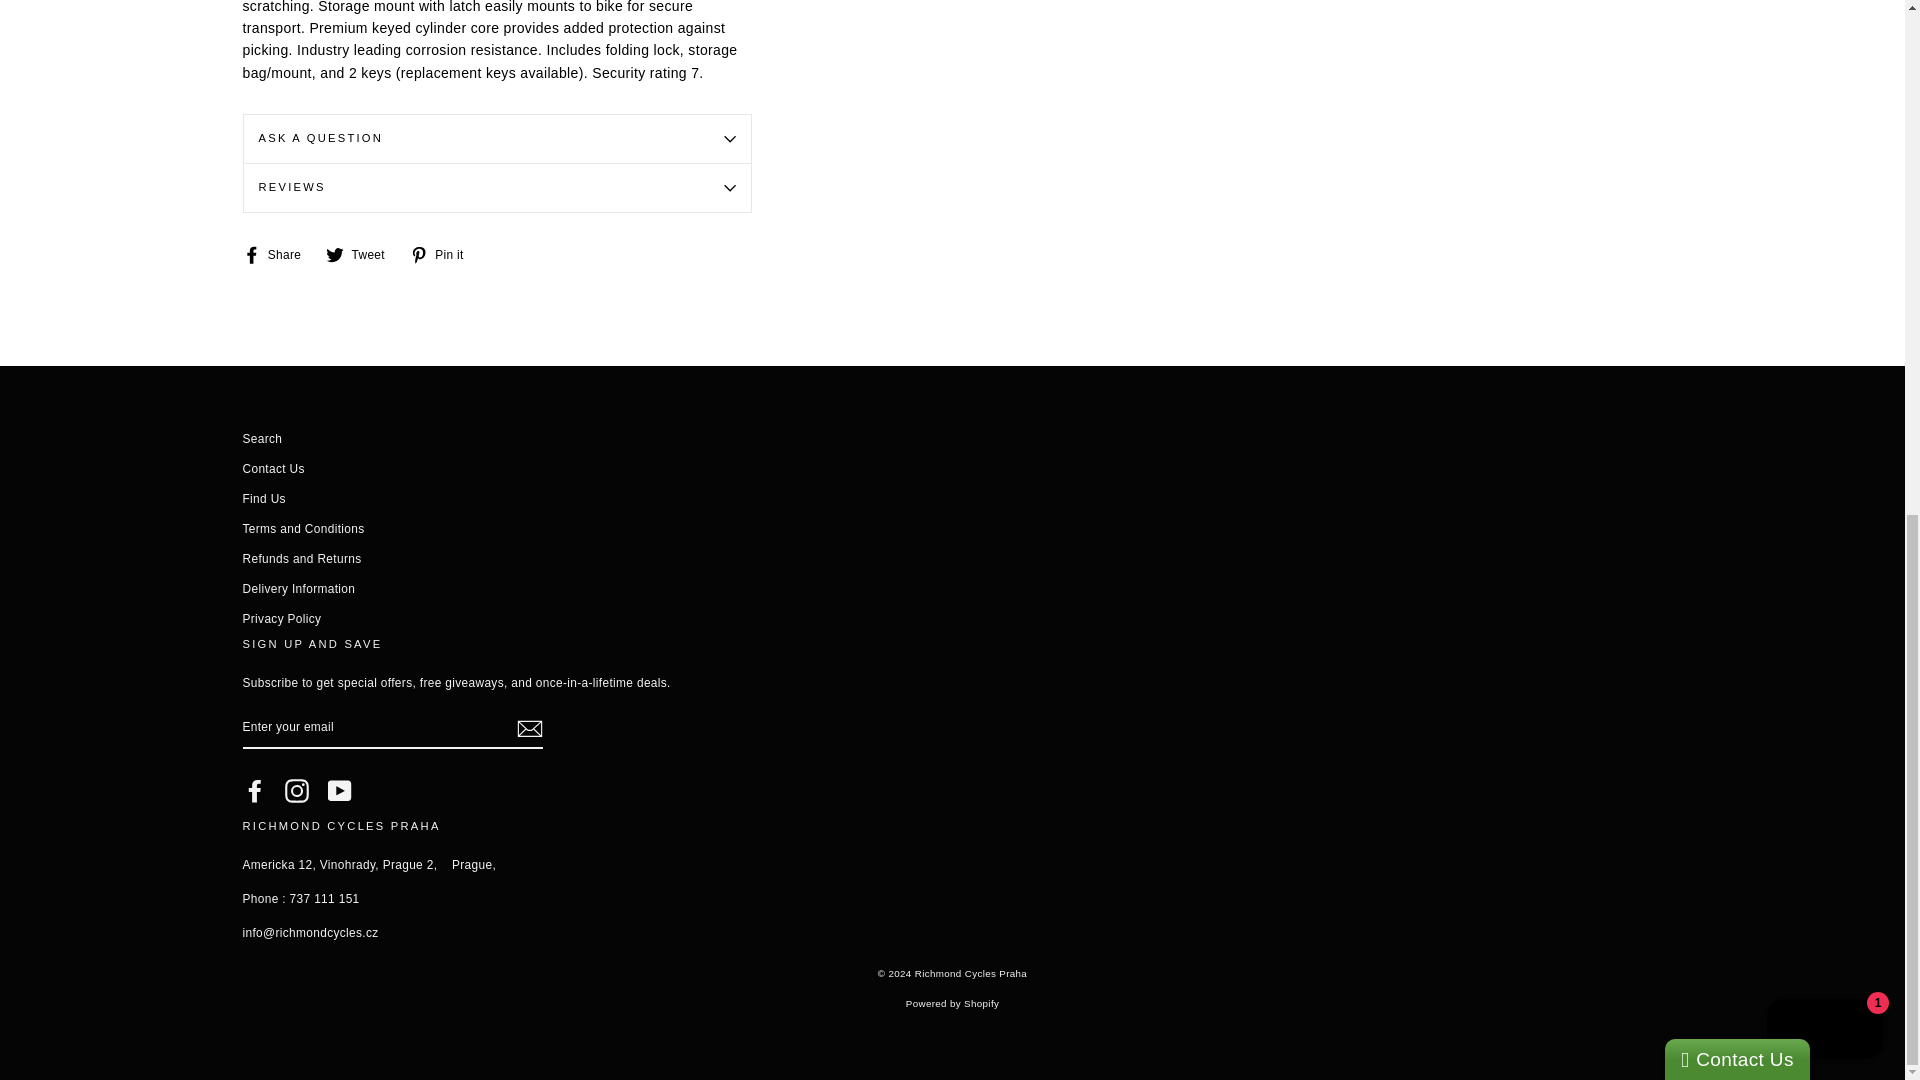 Image resolution: width=1920 pixels, height=1080 pixels. I want to click on Tweet on Twitter, so click(362, 254).